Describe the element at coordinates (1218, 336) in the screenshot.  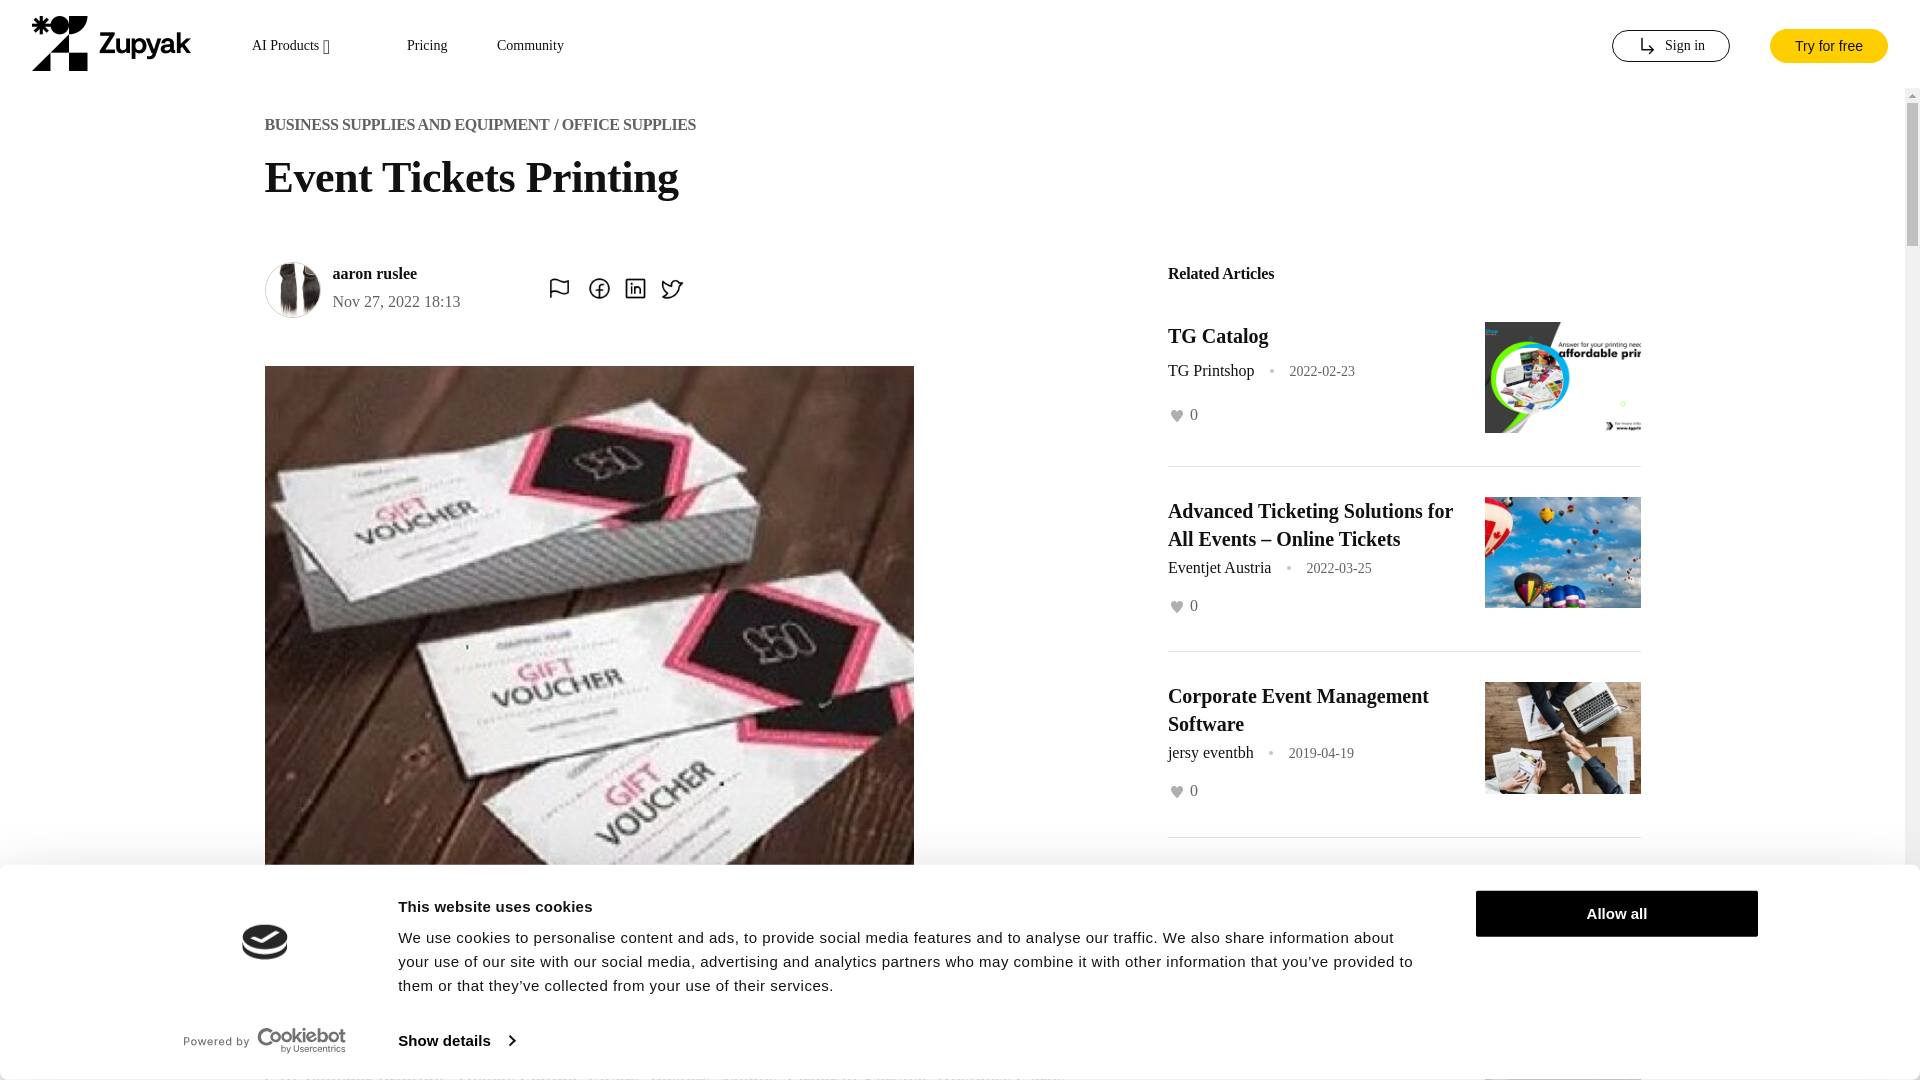
I see `TG Catalog` at that location.